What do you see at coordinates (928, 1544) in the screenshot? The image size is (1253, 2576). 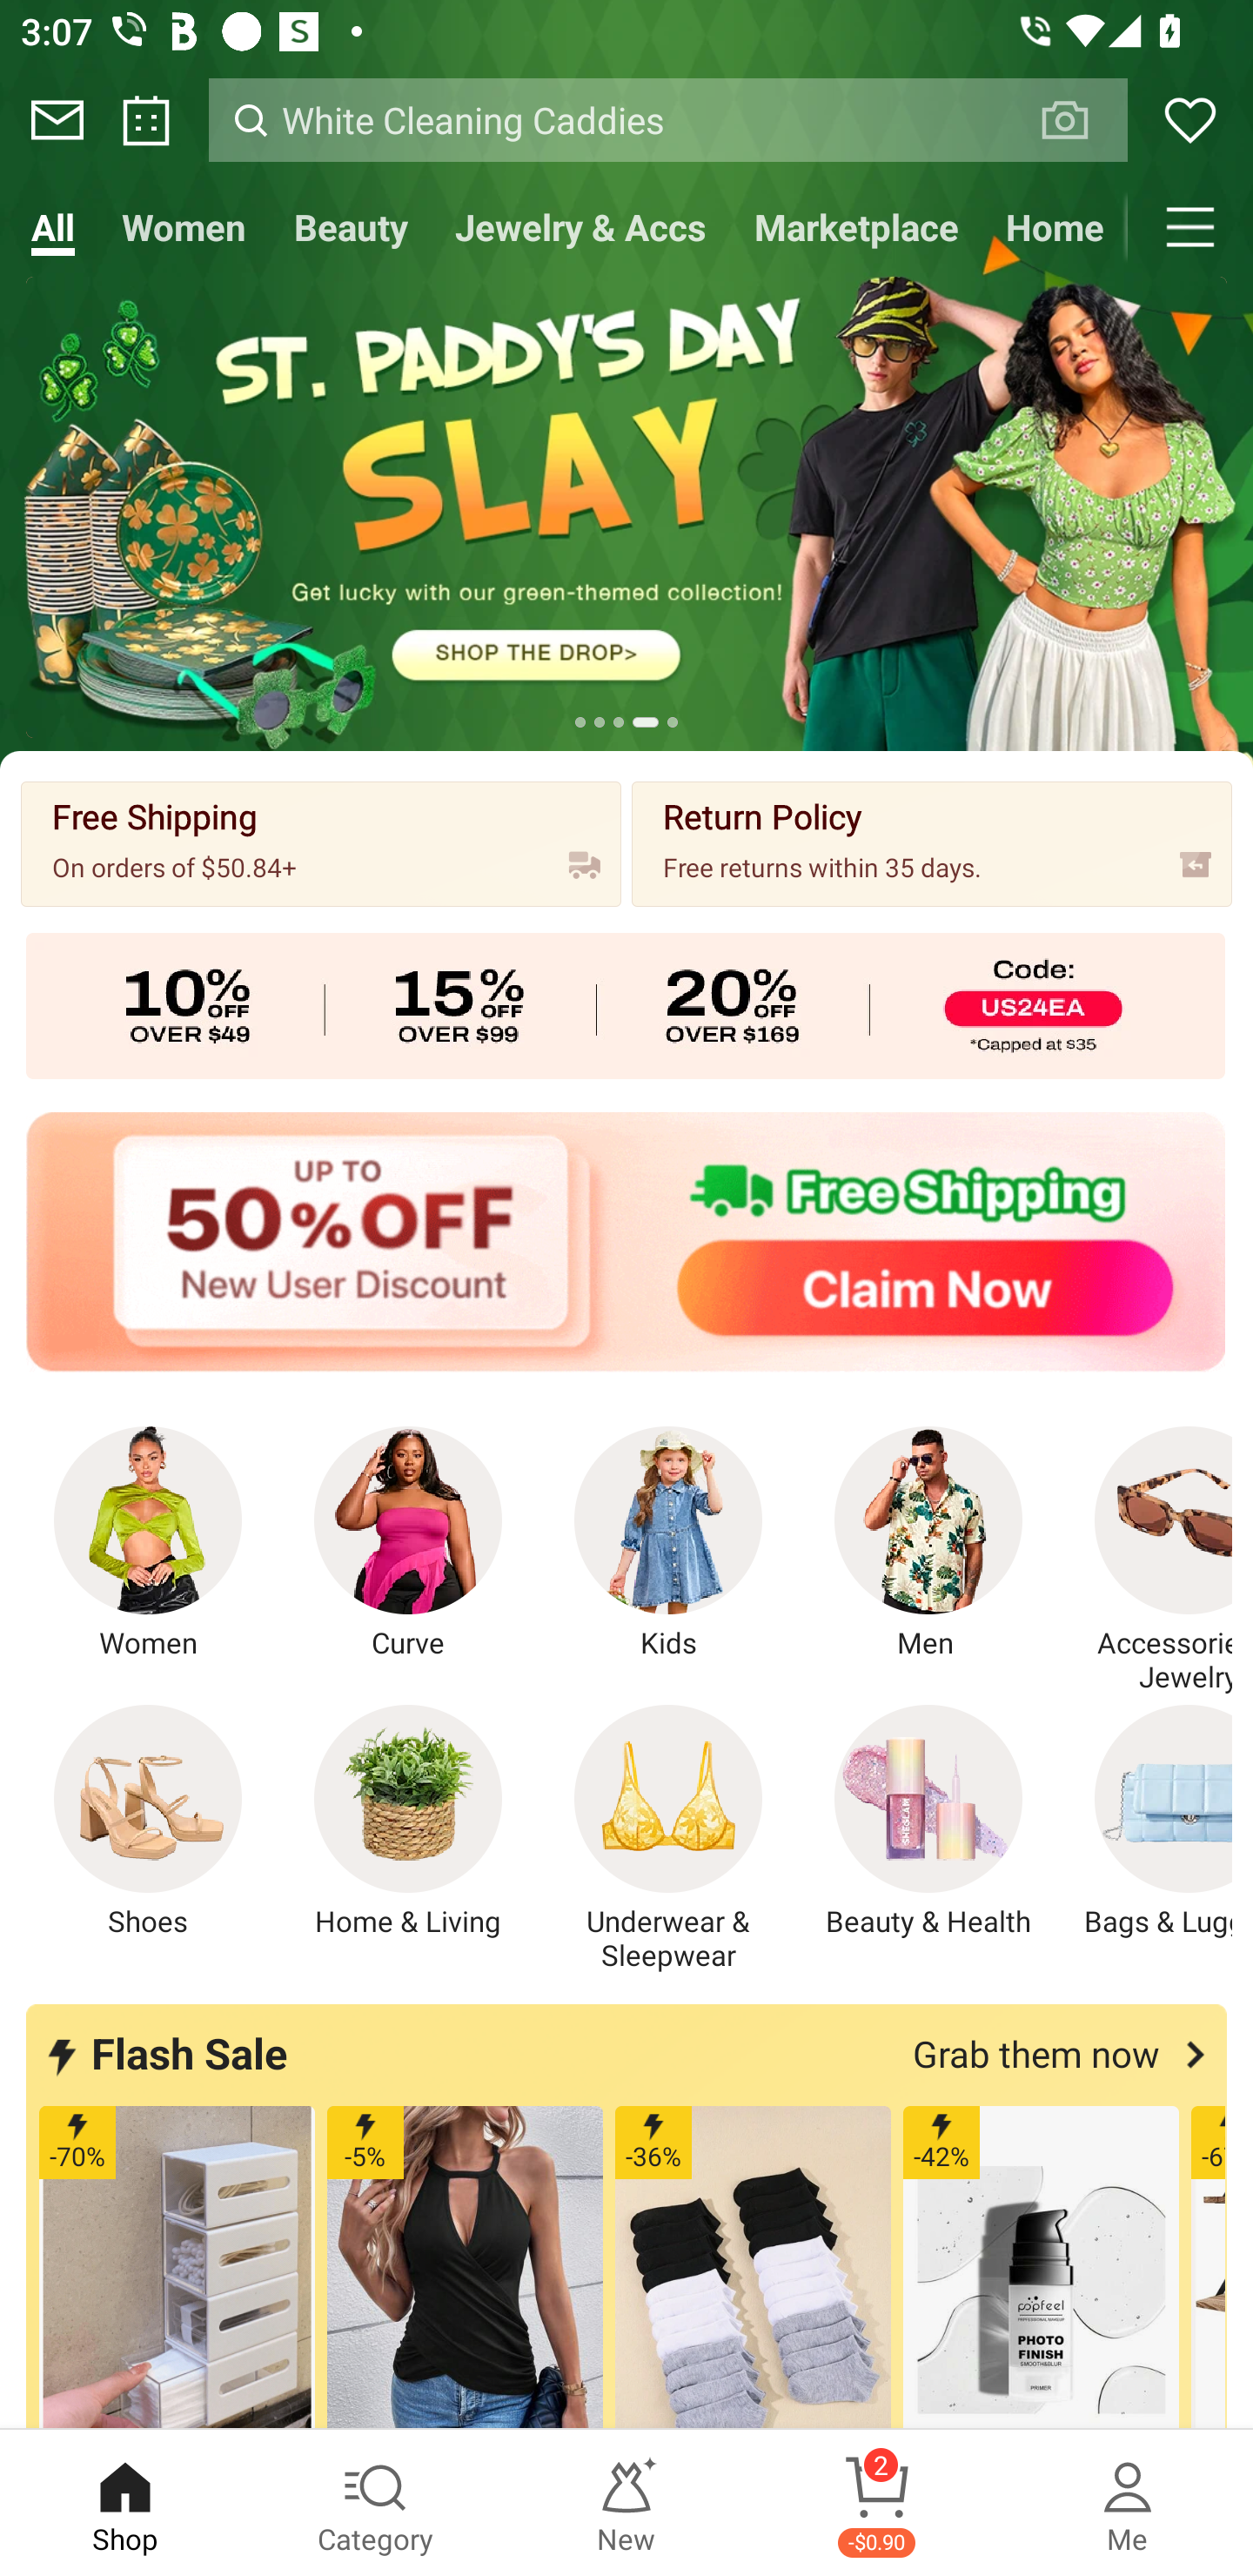 I see `Men ` at bounding box center [928, 1544].